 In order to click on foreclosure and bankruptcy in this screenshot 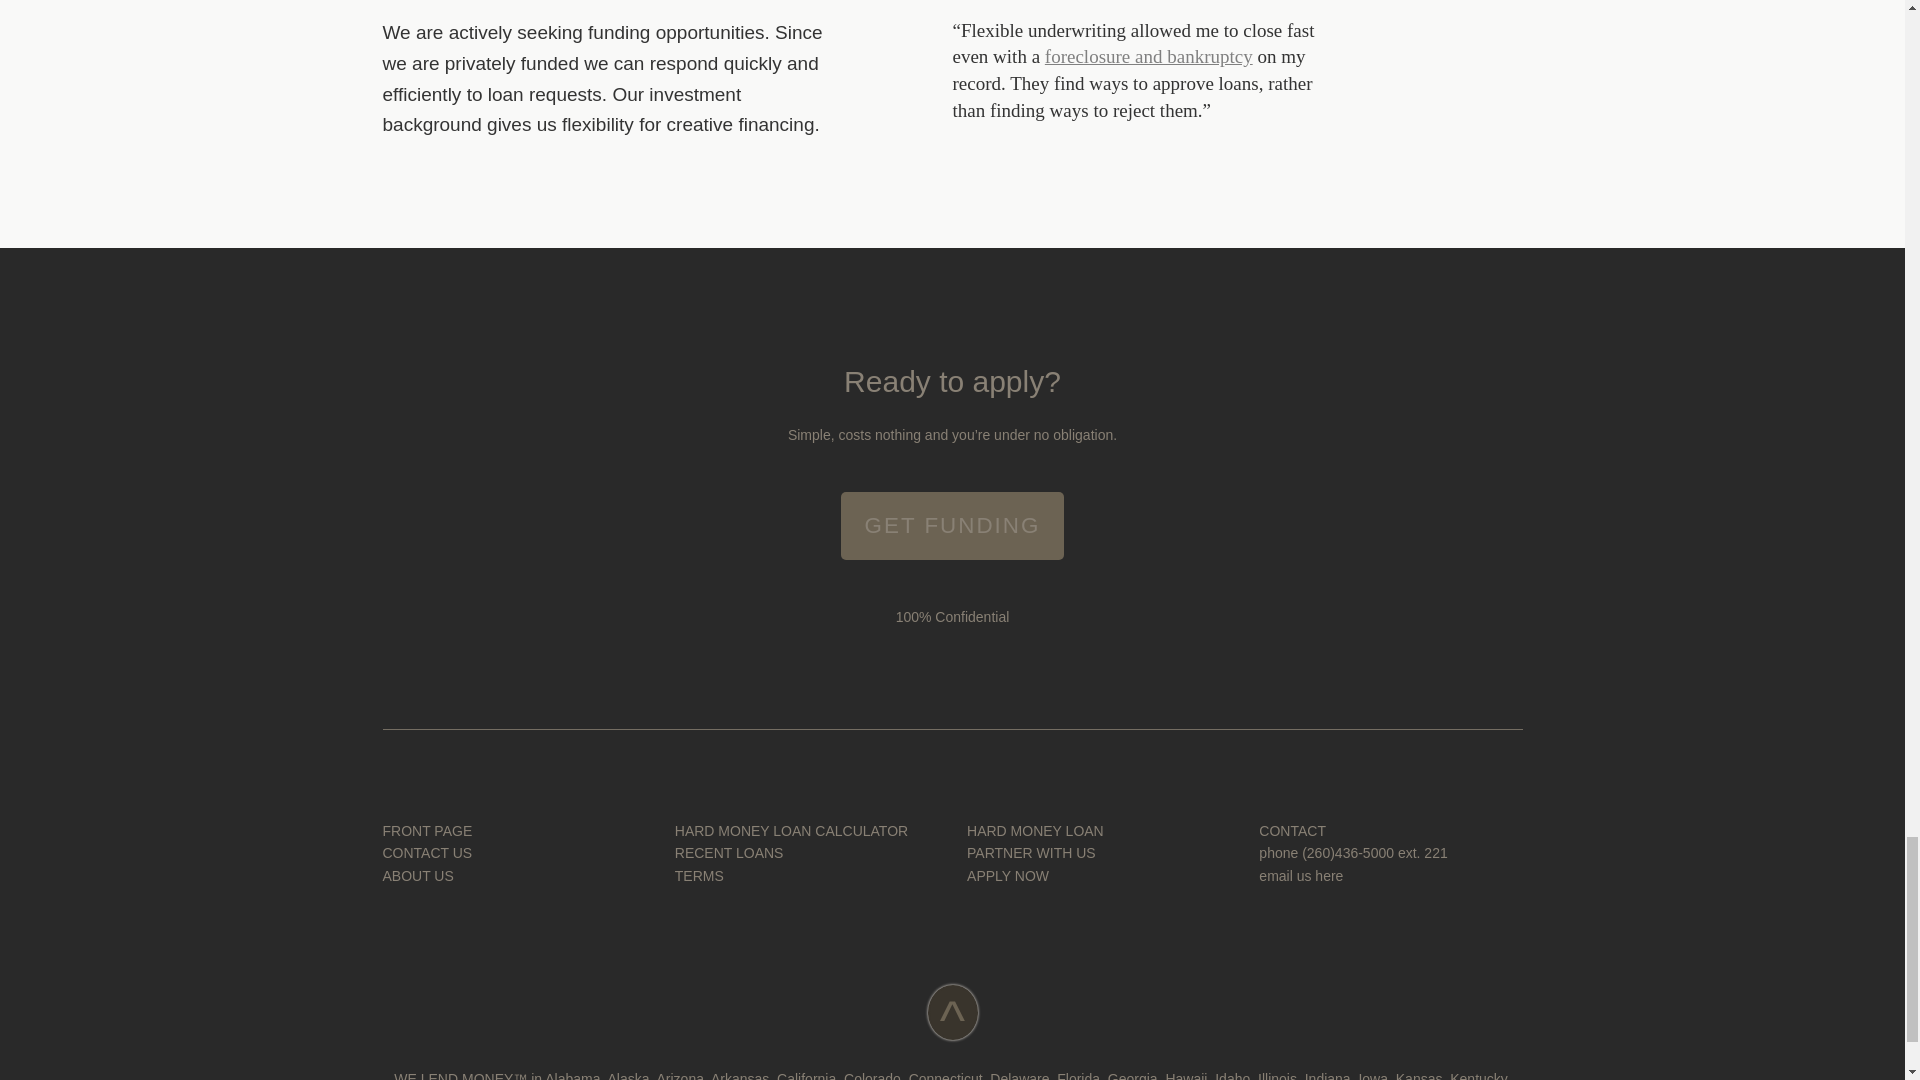, I will do `click(1148, 56)`.